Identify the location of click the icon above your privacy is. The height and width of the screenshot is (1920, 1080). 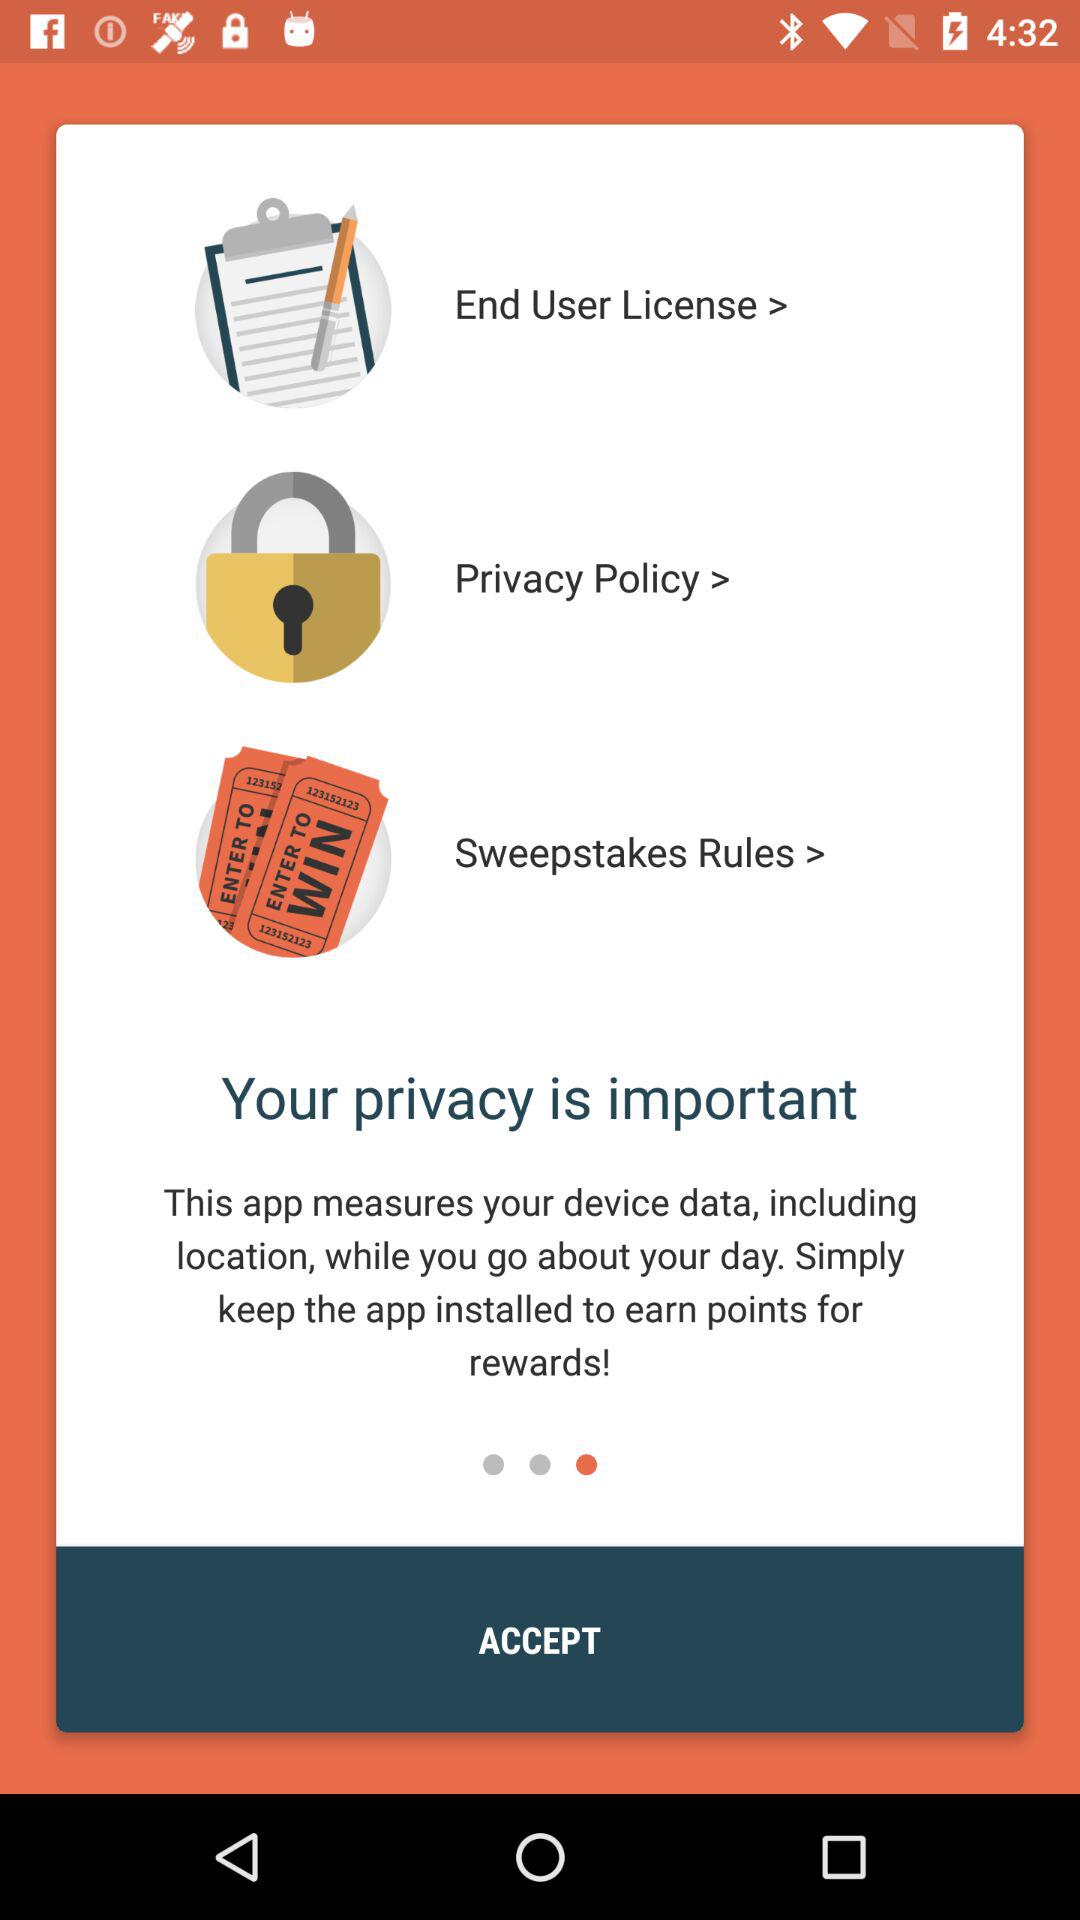
(678, 852).